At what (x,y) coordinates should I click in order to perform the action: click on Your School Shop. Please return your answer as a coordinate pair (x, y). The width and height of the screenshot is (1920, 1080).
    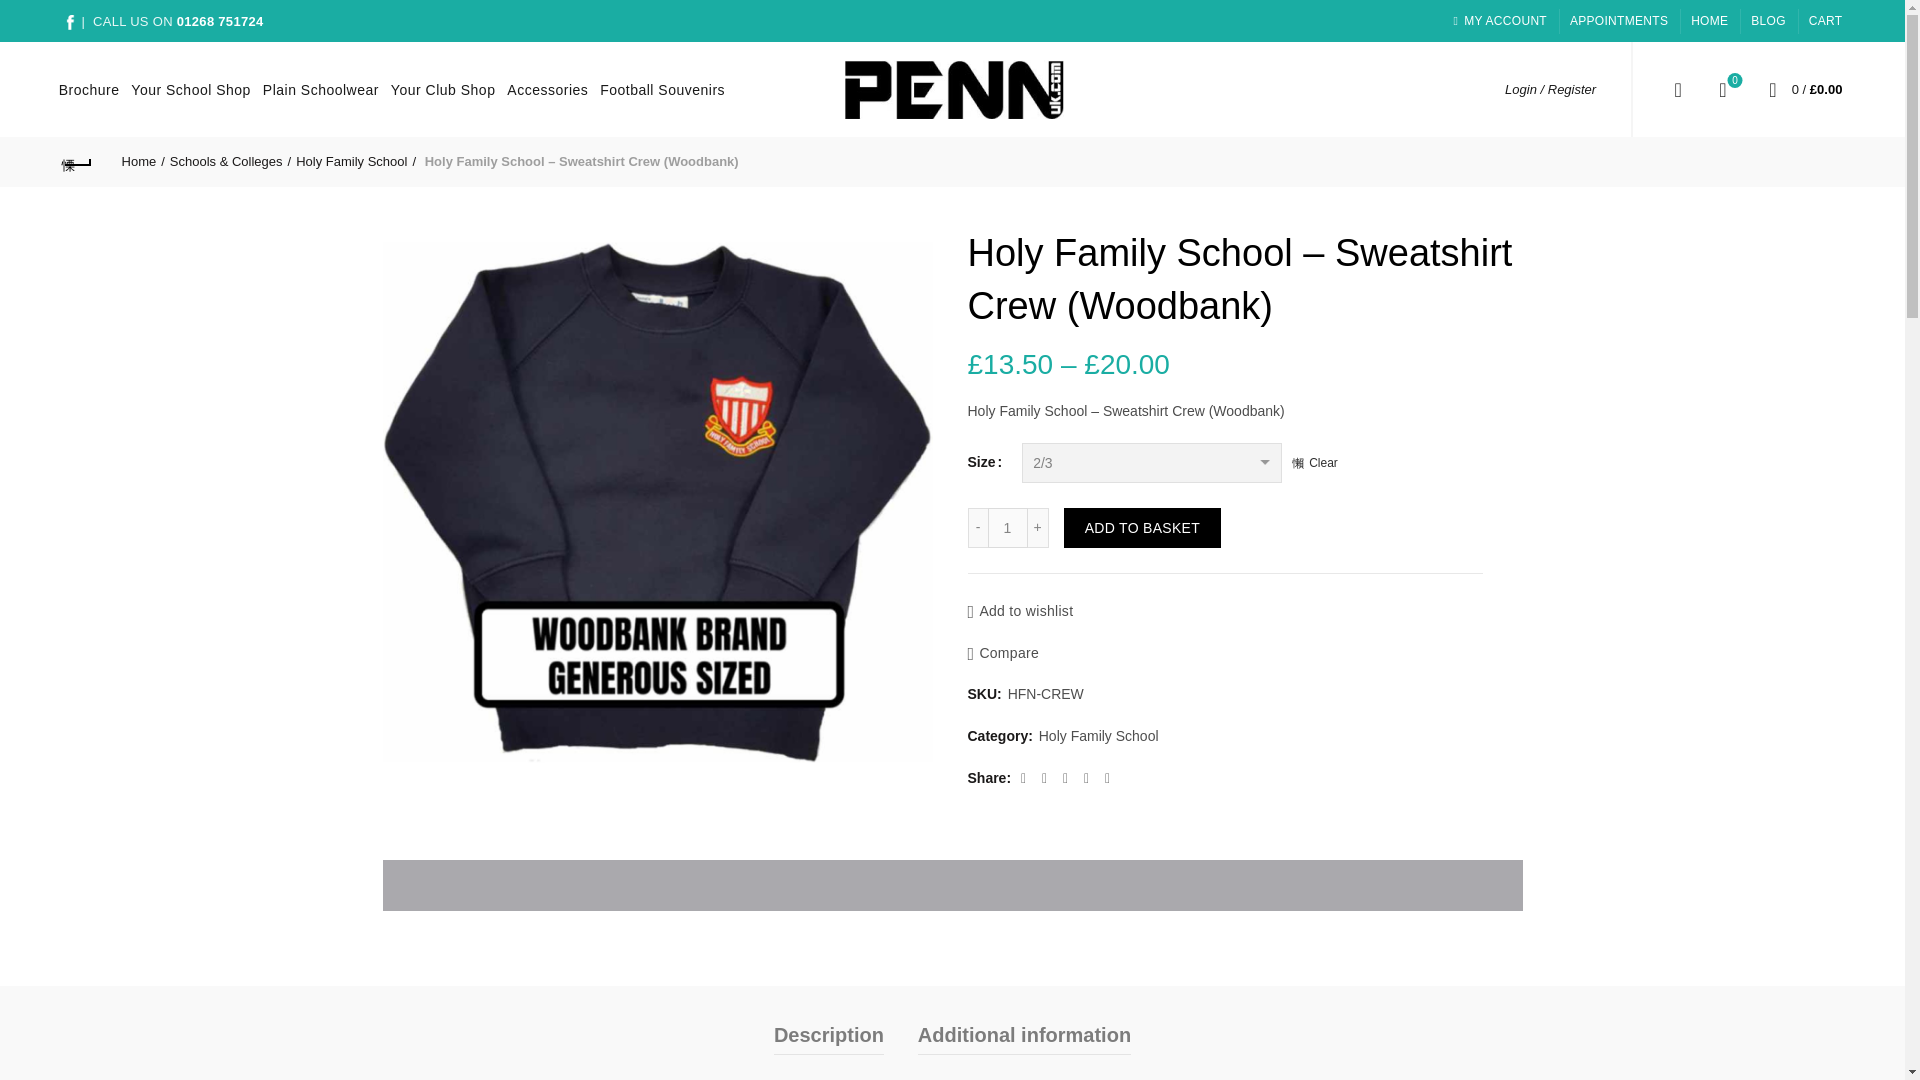
    Looking at the image, I should click on (657, 88).